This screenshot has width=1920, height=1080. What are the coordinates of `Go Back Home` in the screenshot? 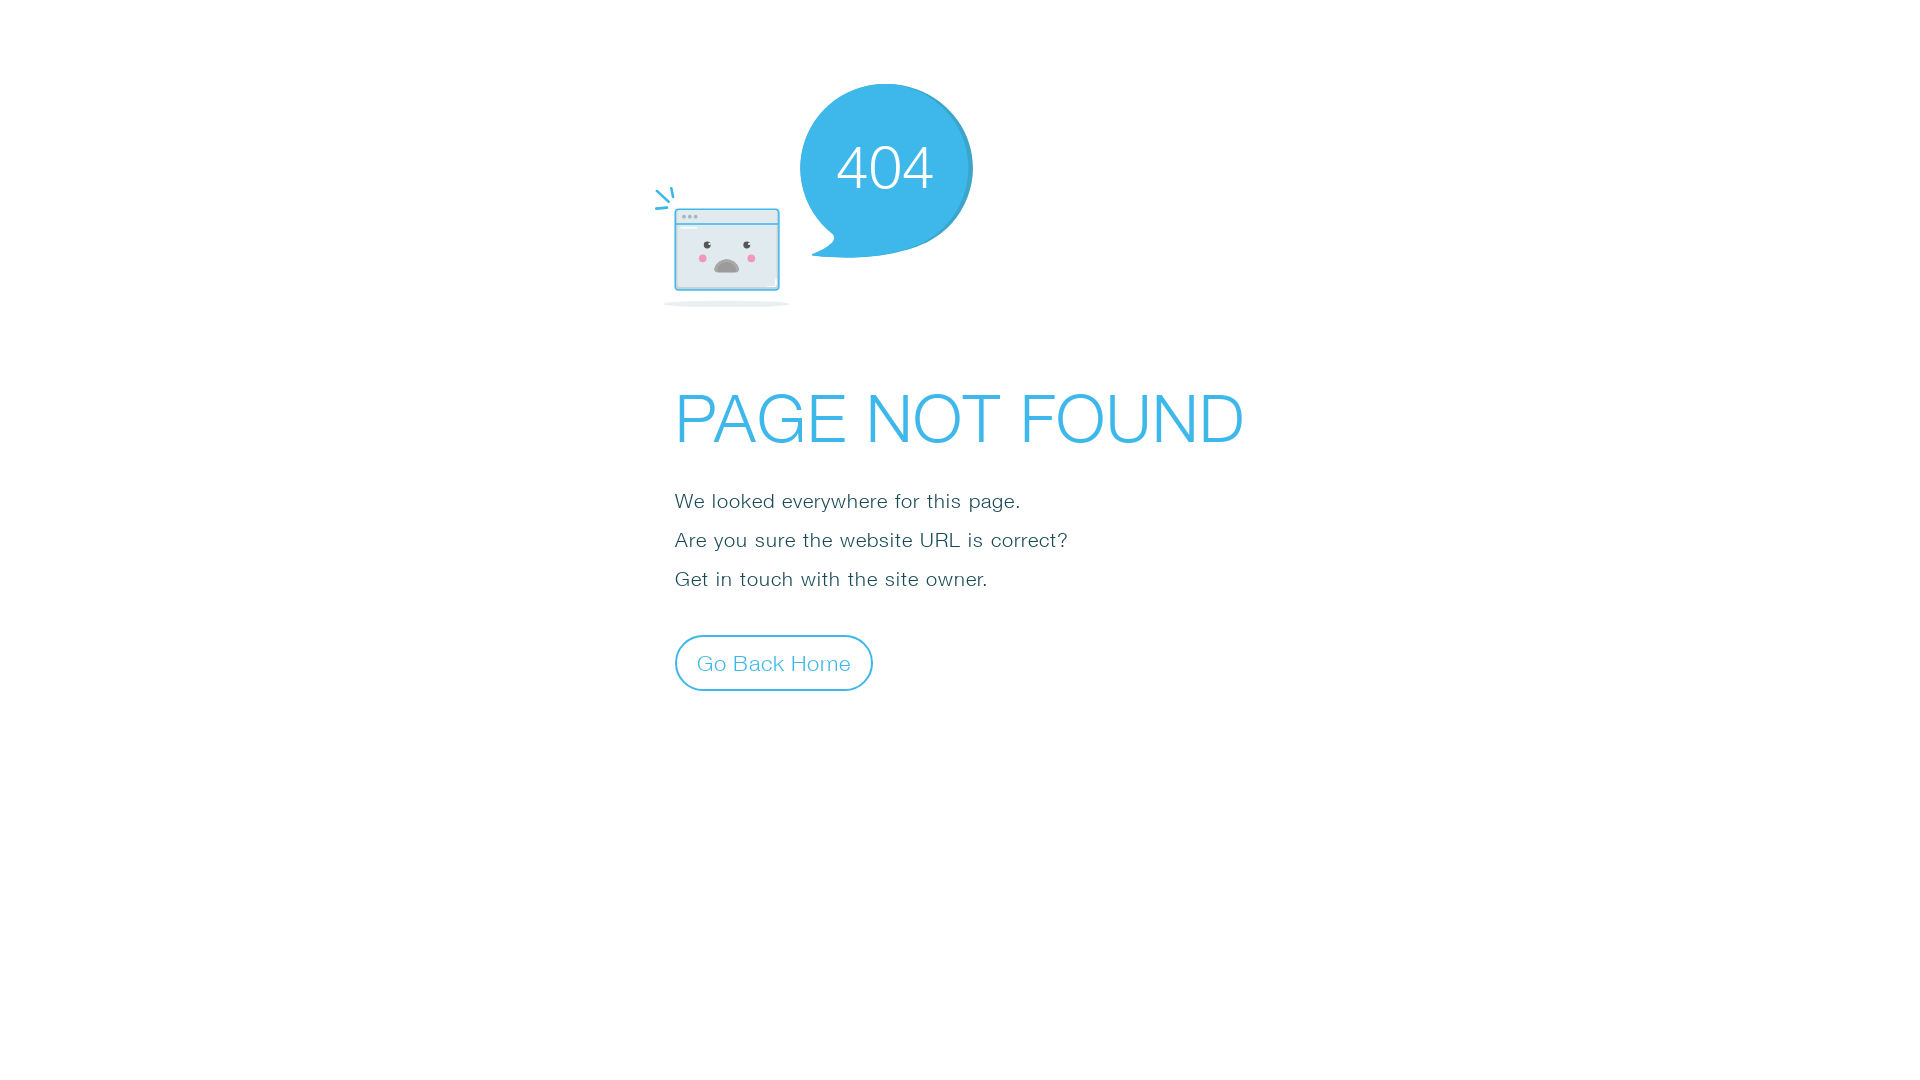 It's located at (774, 662).